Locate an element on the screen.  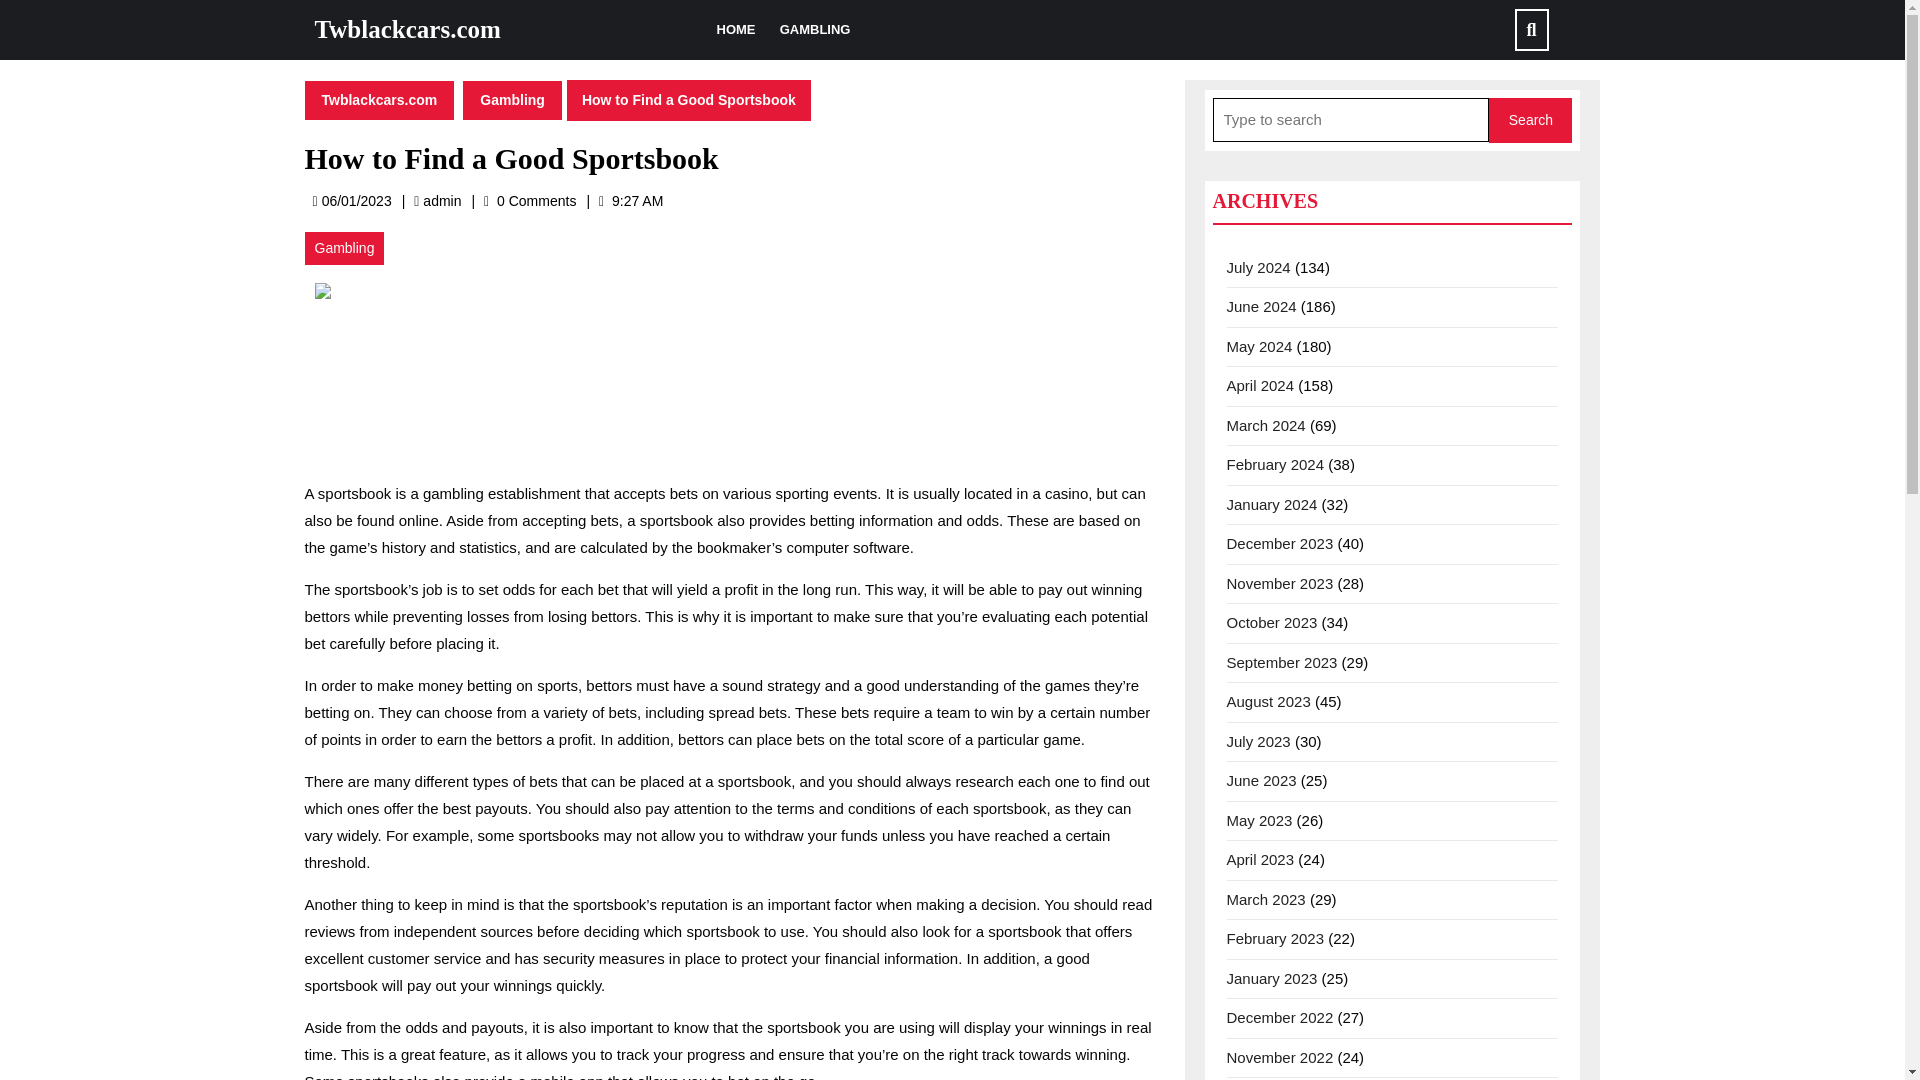
May 2024 is located at coordinates (344, 248).